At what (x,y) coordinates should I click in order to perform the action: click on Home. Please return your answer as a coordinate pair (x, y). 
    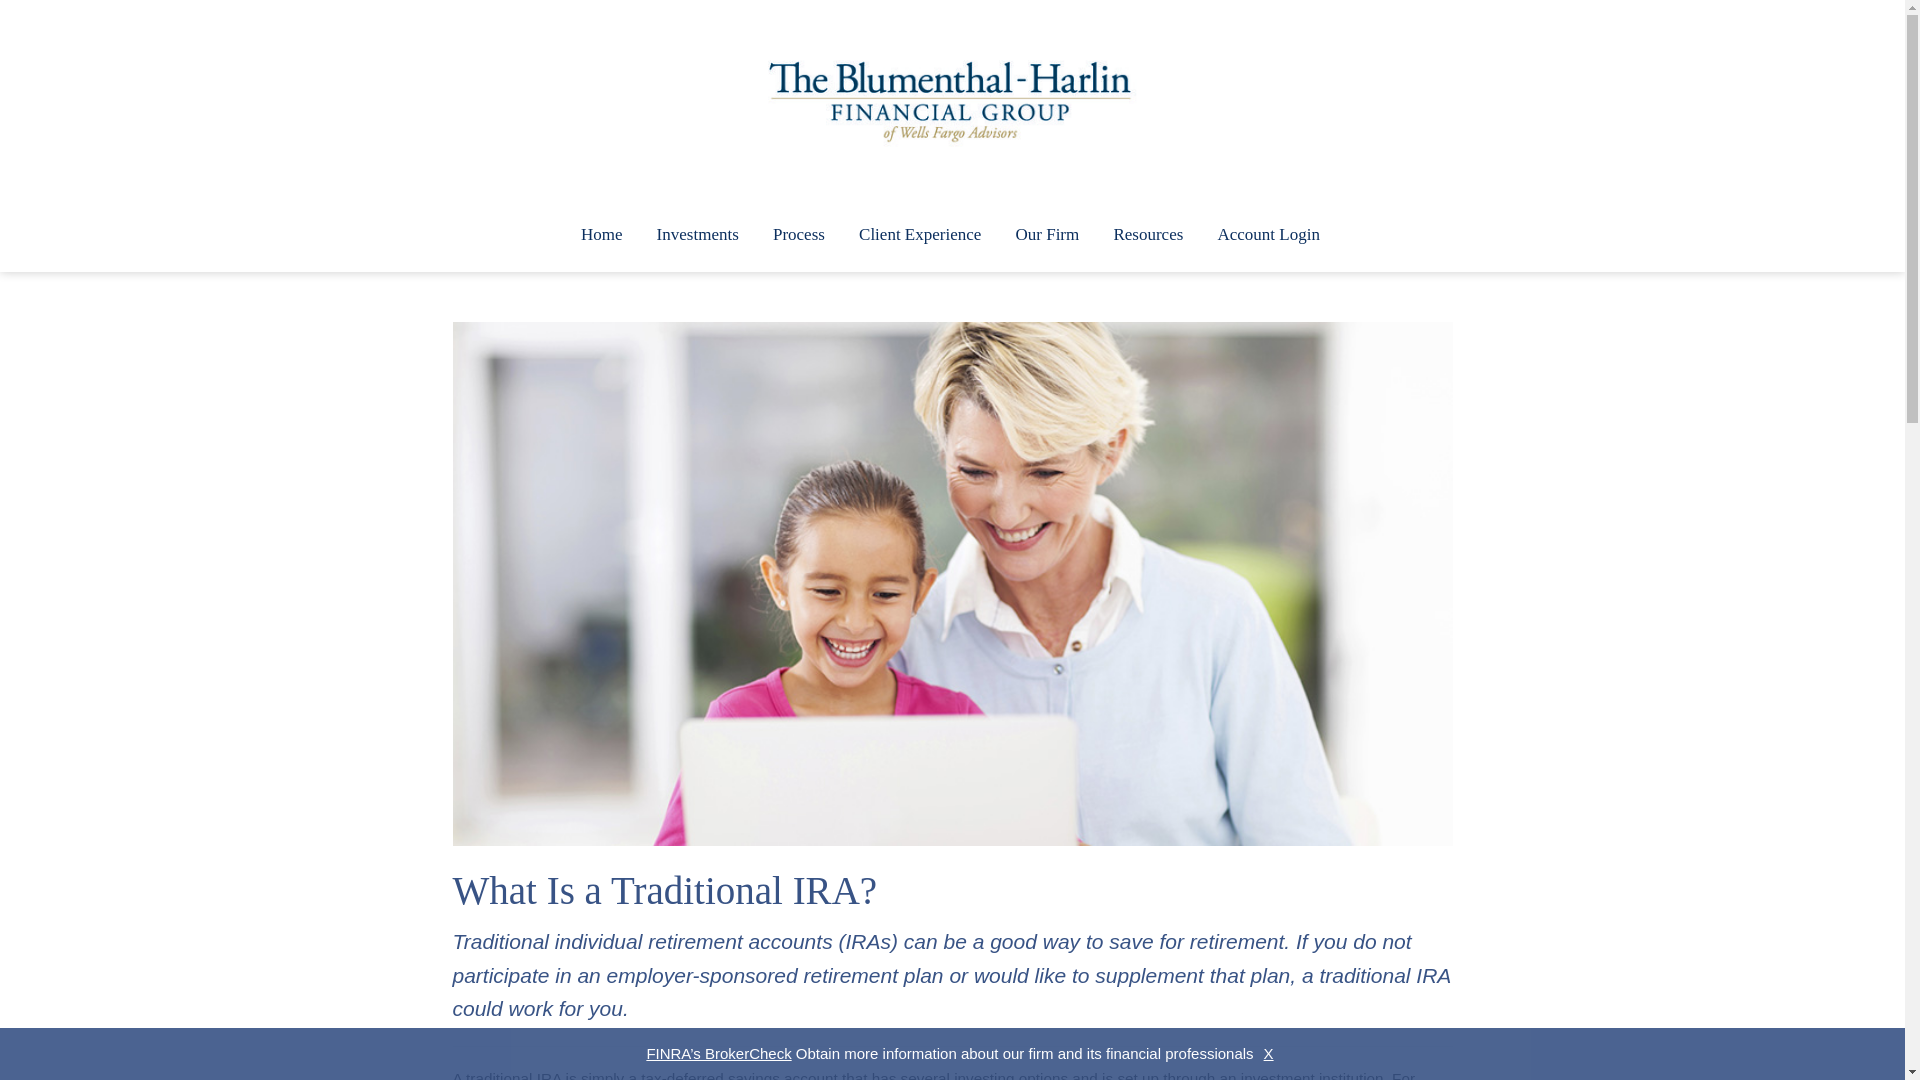
    Looking at the image, I should click on (602, 236).